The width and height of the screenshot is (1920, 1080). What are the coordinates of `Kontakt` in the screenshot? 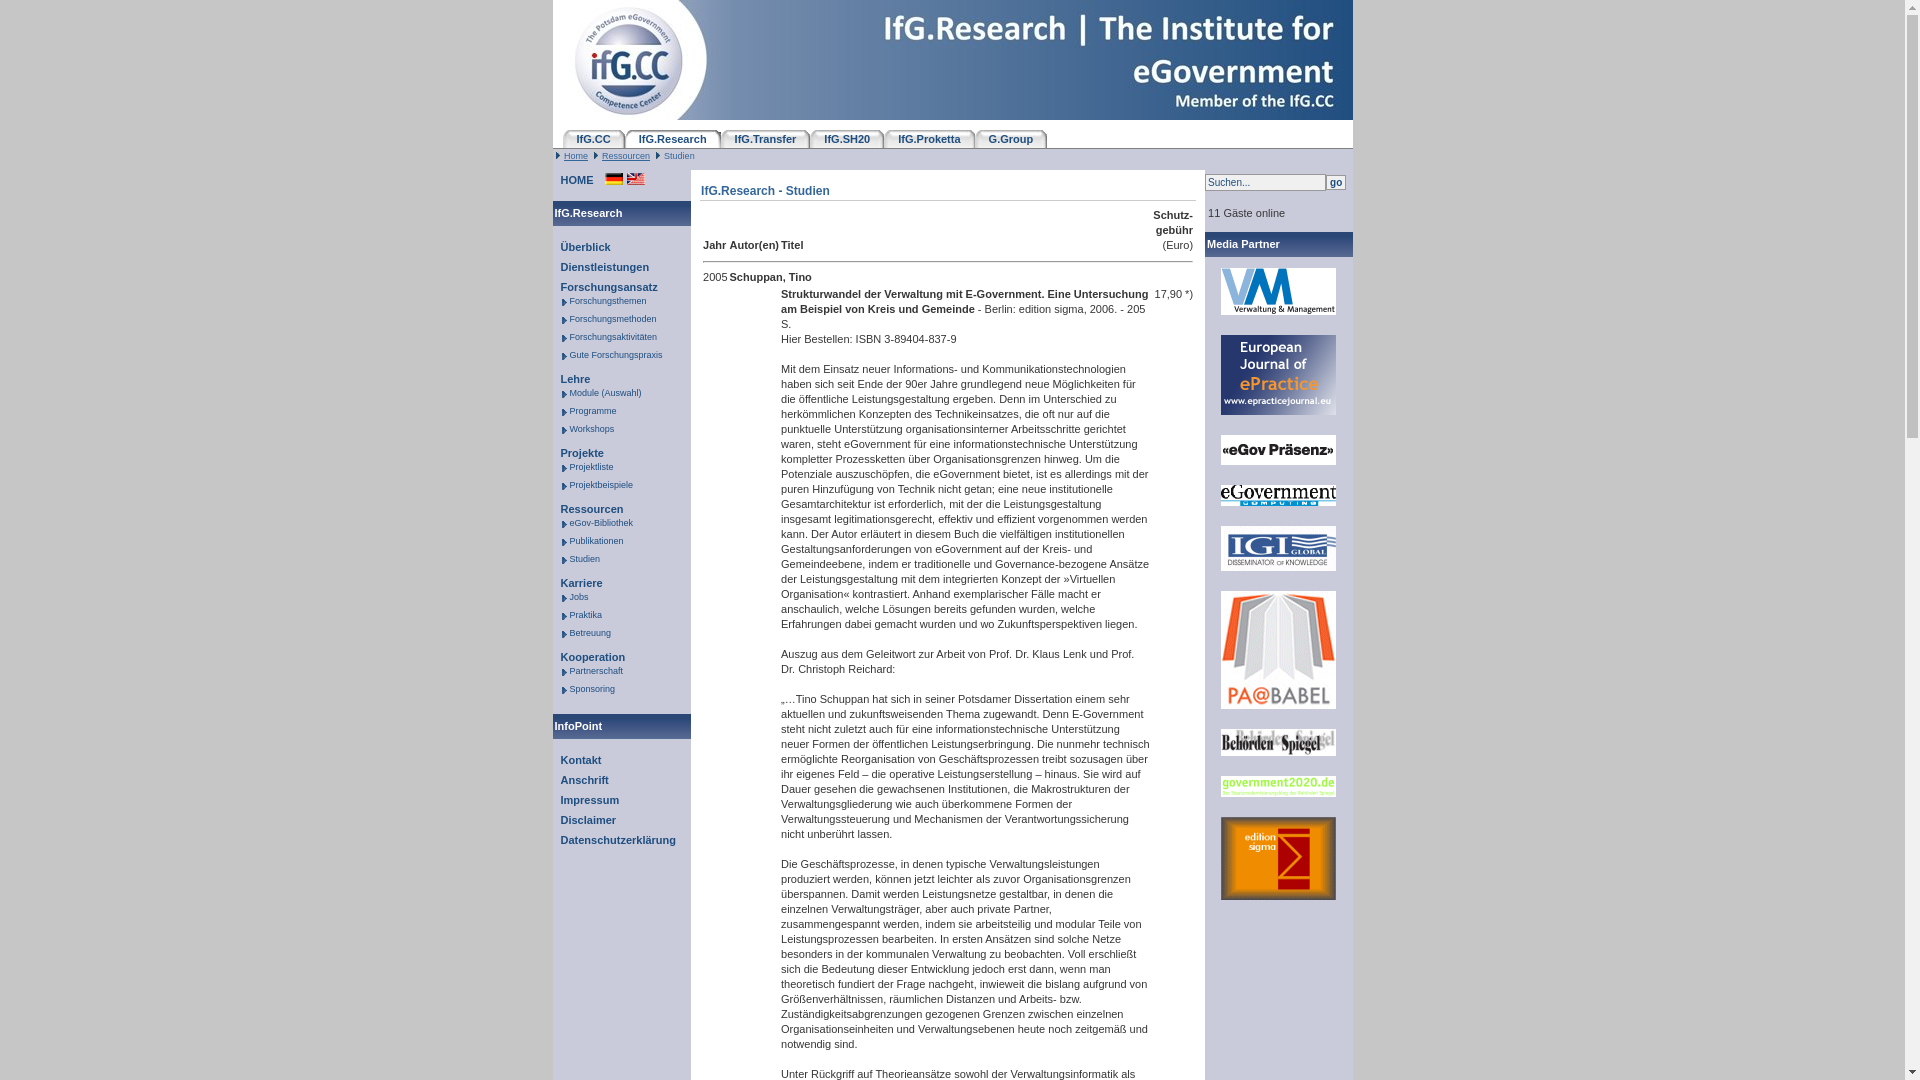 It's located at (576, 760).